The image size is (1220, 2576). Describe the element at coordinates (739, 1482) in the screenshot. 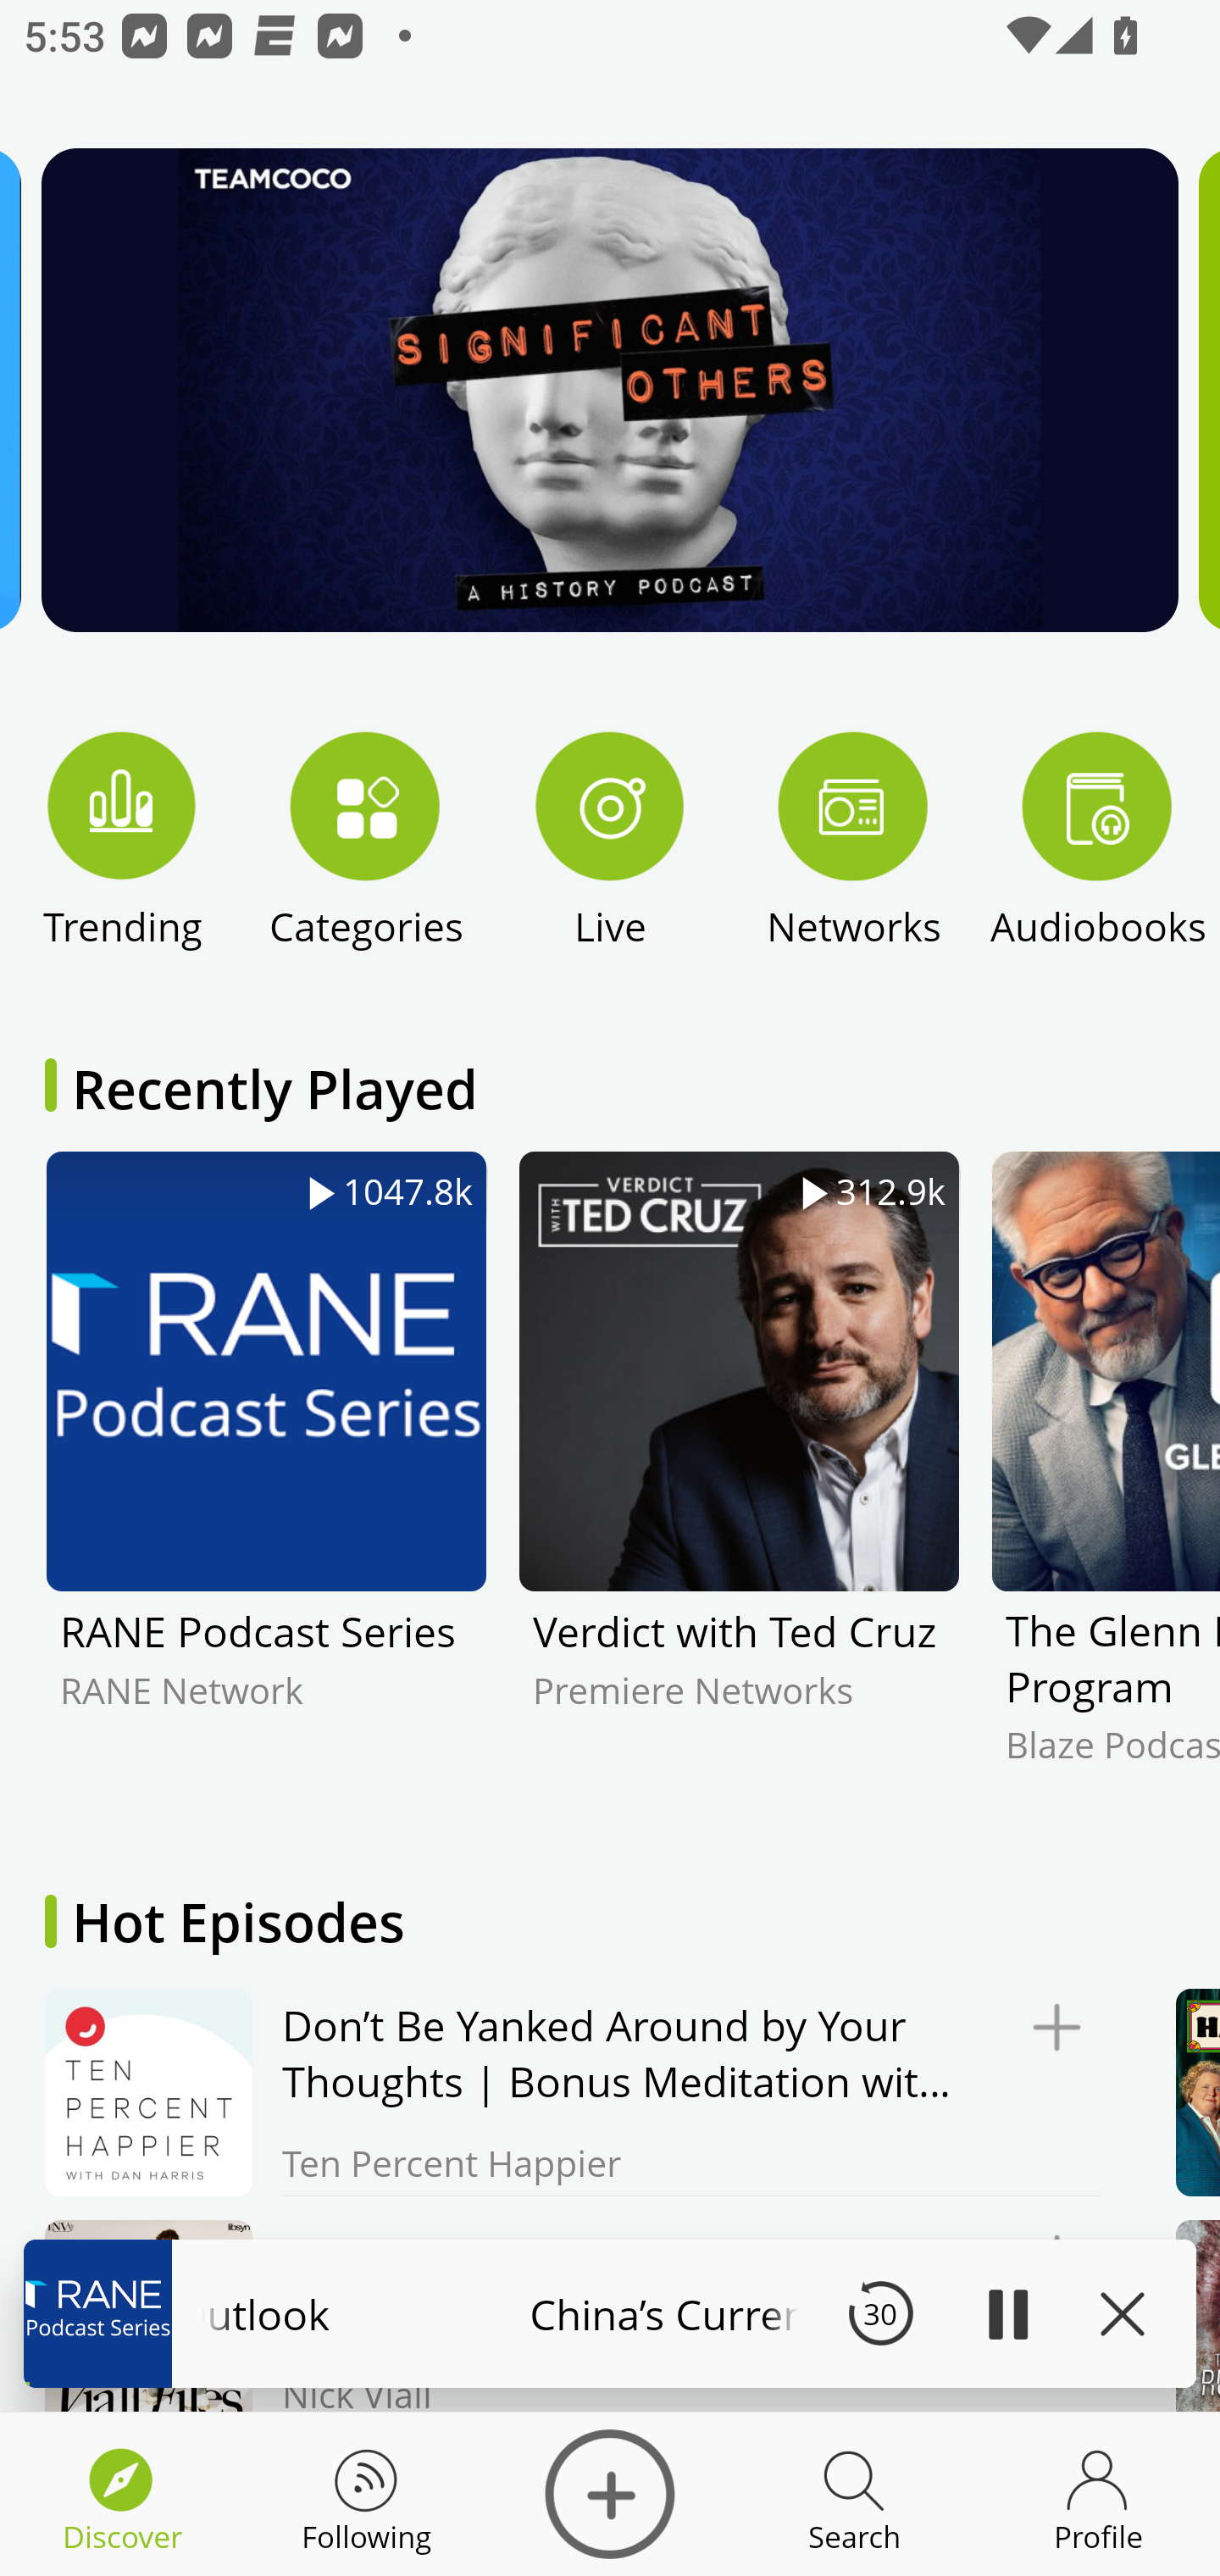

I see `312.9k Verdict with Ted Cruz Premiere Networks` at that location.